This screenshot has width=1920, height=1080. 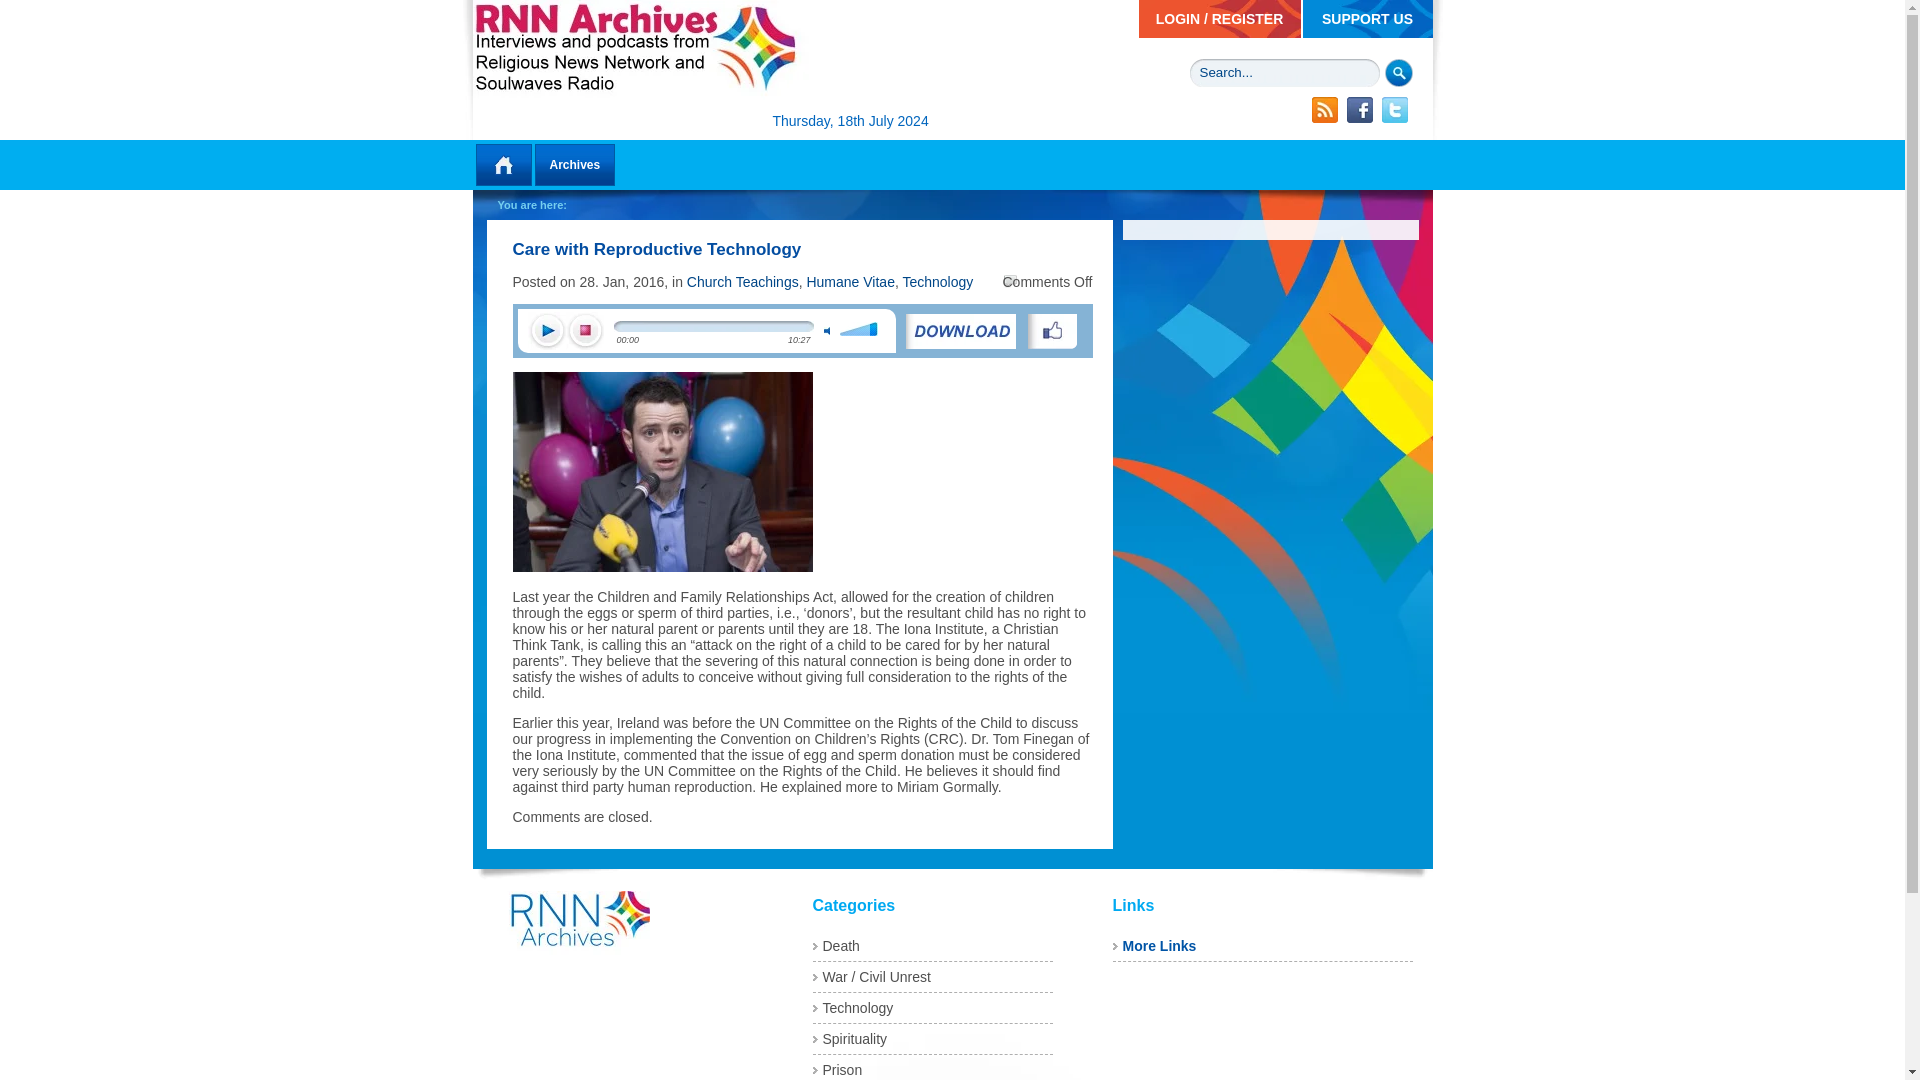 I want to click on stop, so click(x=585, y=332).